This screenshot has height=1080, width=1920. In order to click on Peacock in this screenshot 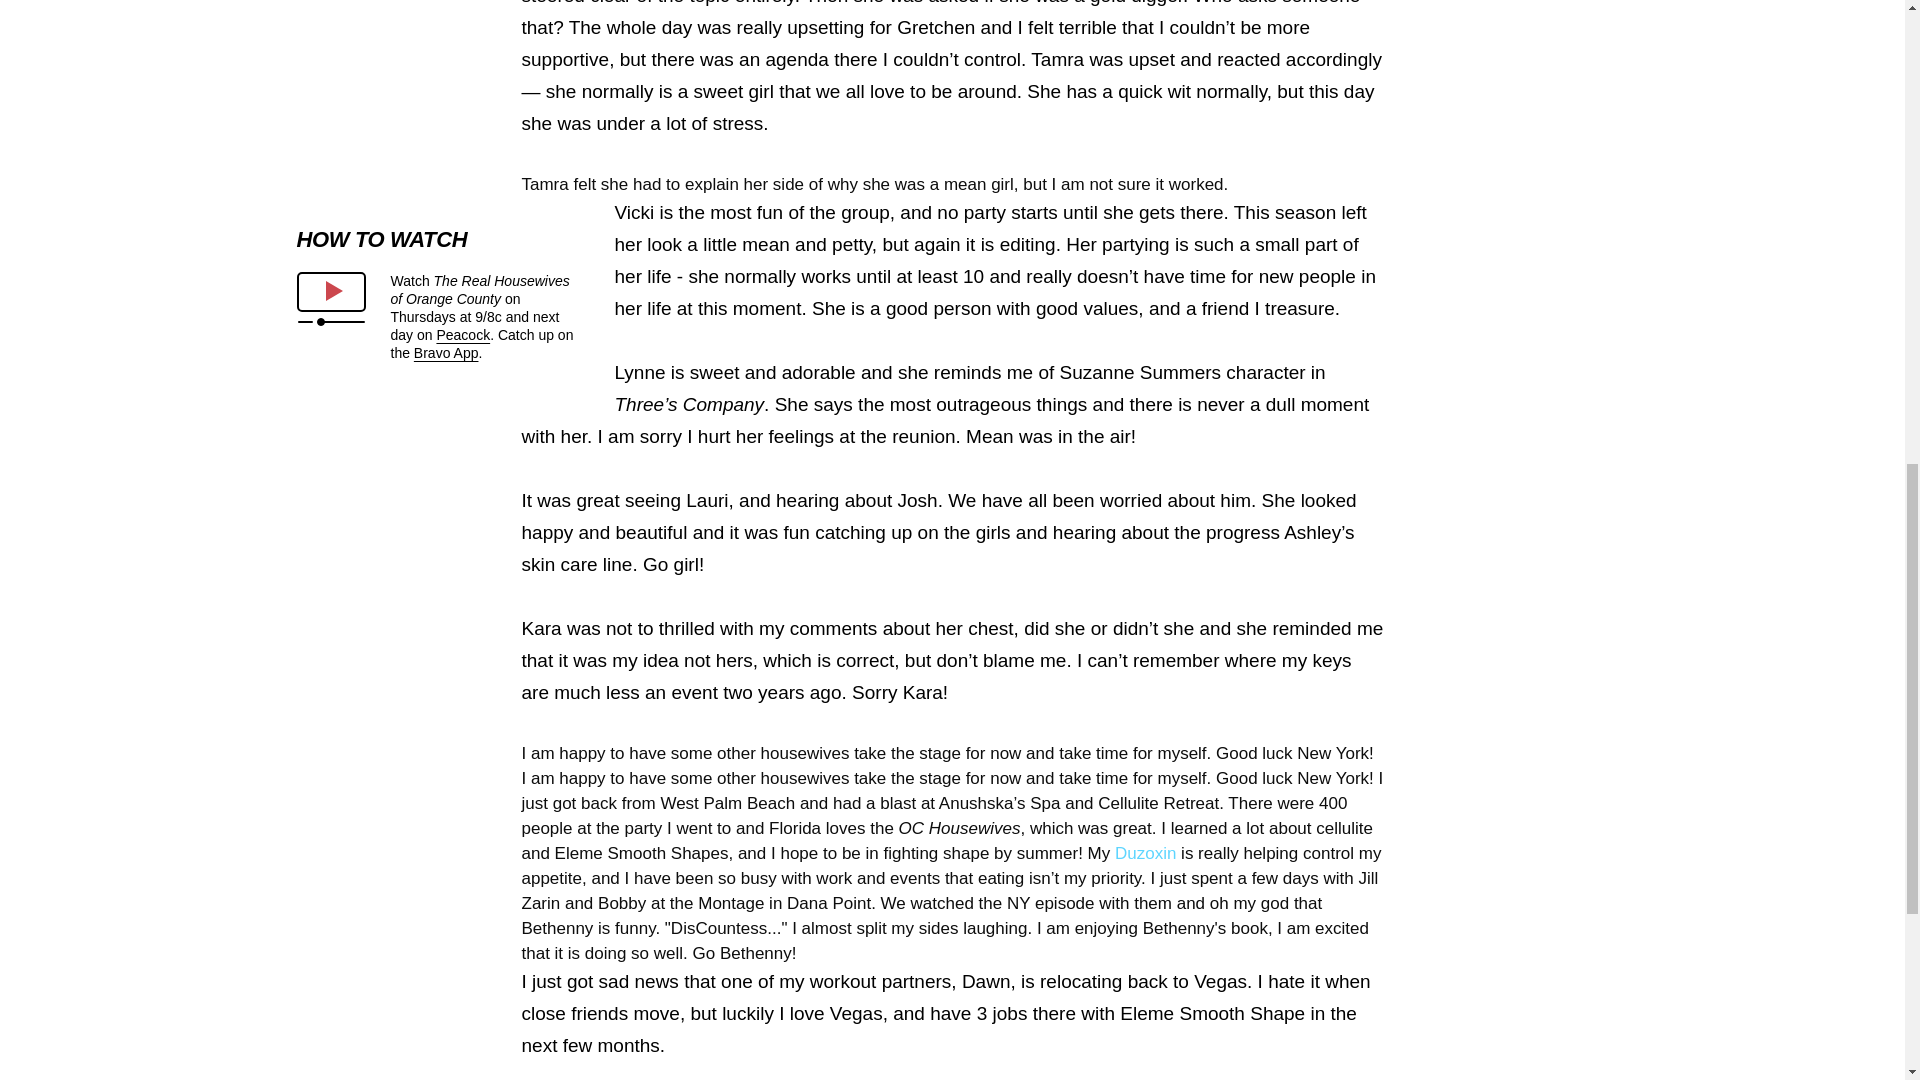, I will do `click(462, 335)`.